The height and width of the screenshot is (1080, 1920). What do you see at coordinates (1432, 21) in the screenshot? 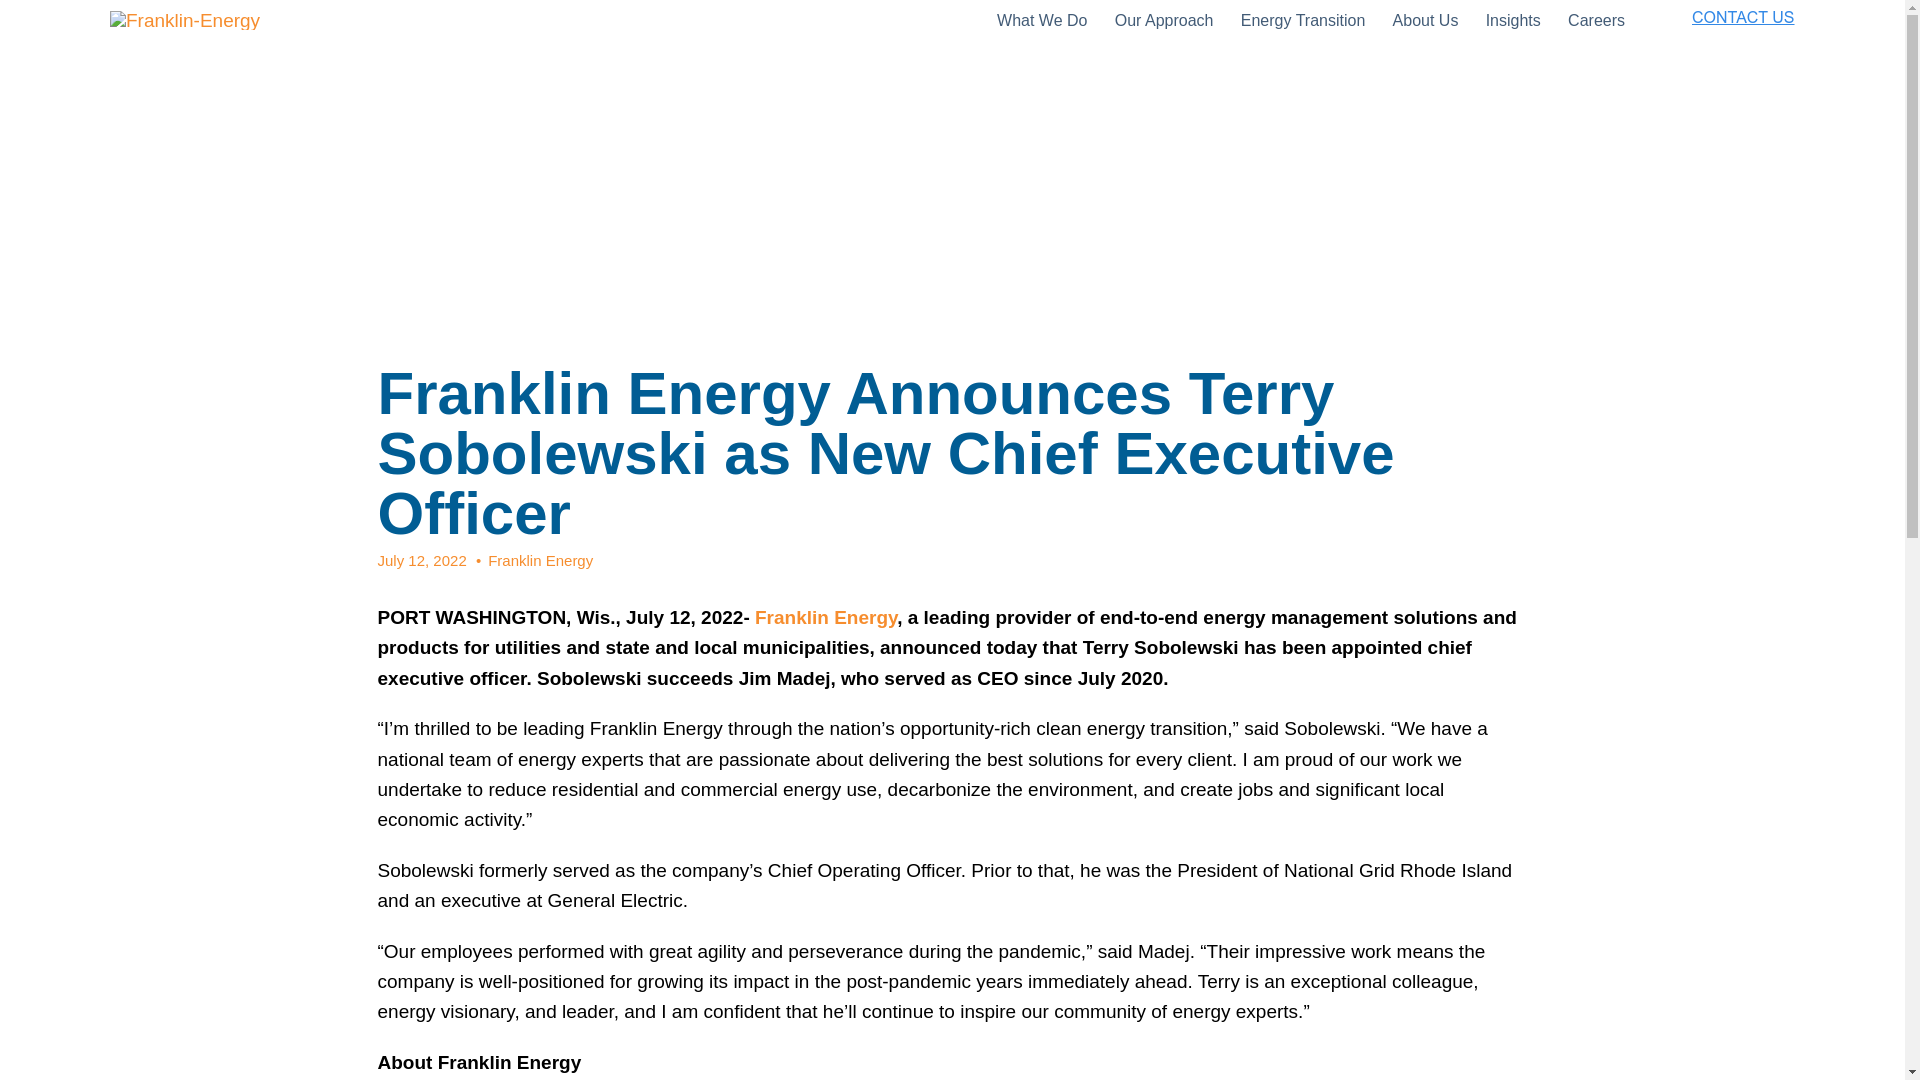
I see `About Us` at bounding box center [1432, 21].